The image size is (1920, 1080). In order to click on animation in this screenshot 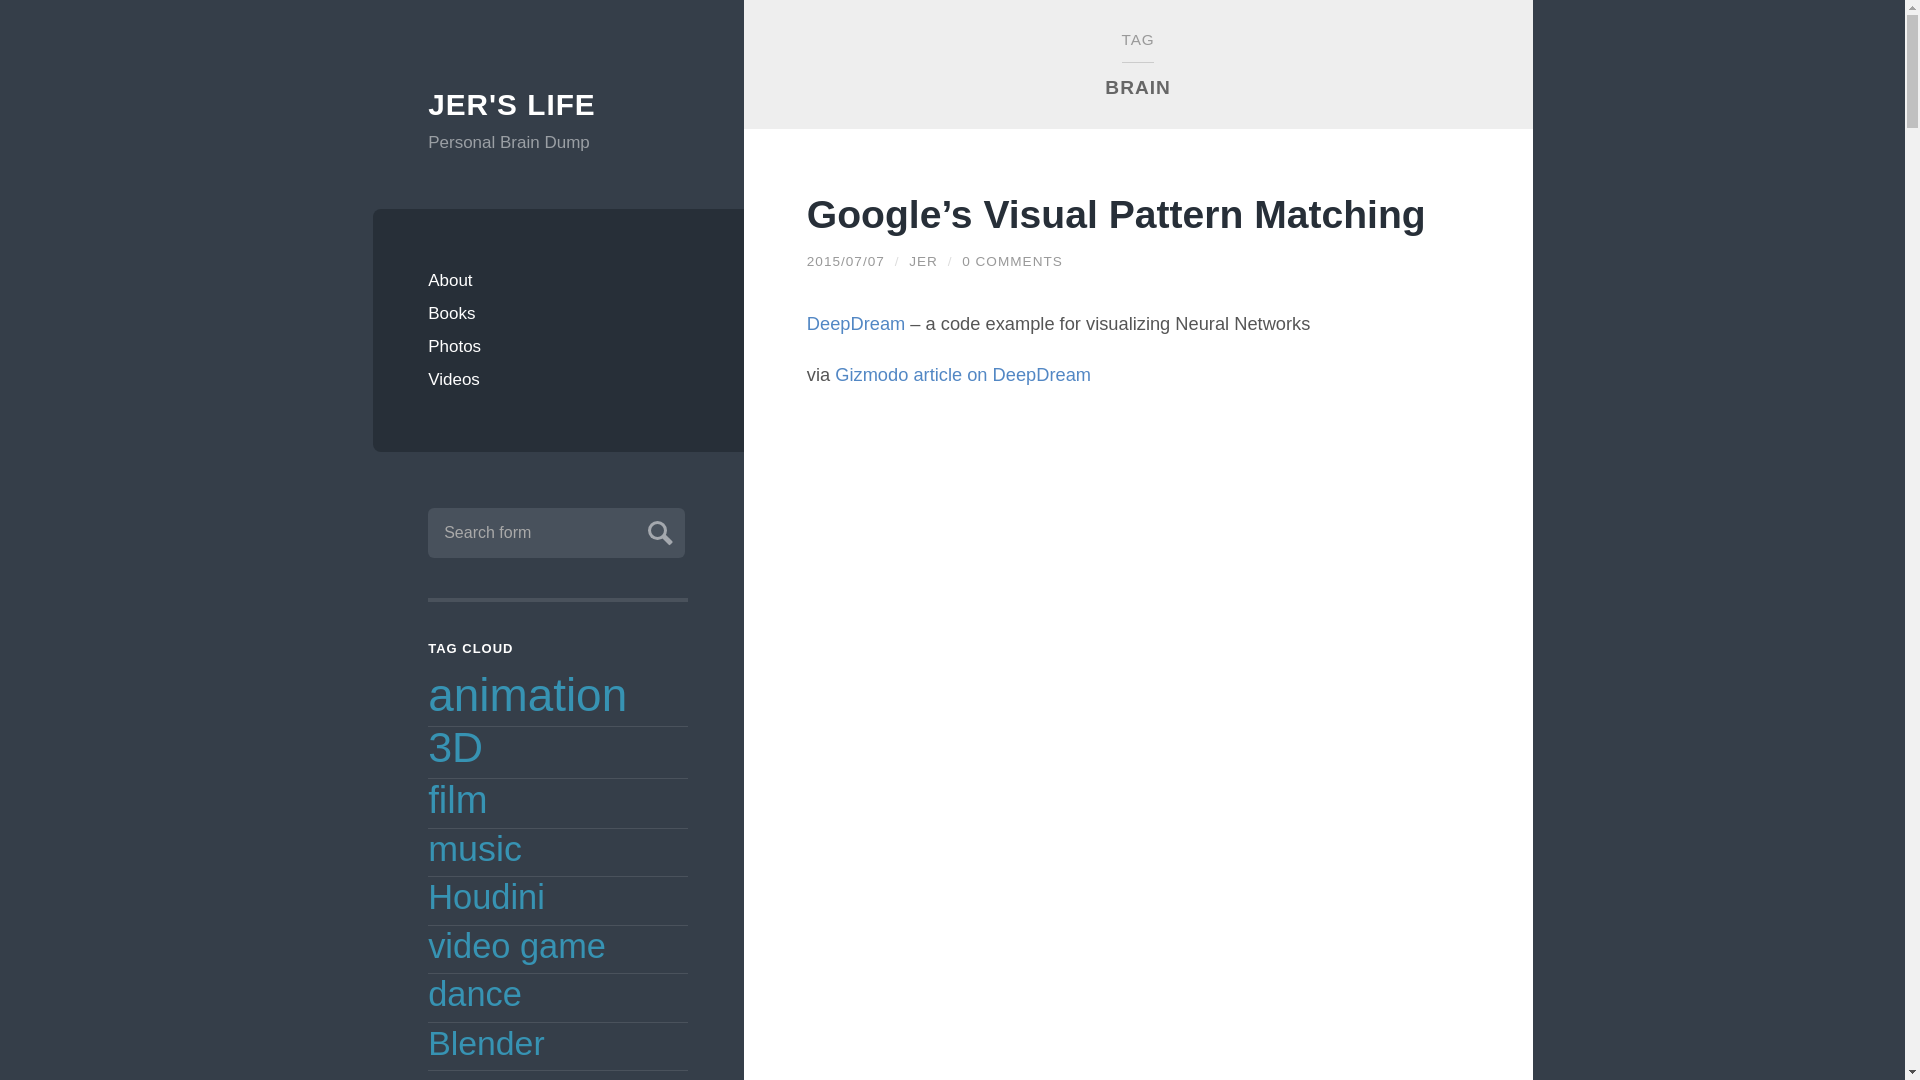, I will do `click(528, 694)`.